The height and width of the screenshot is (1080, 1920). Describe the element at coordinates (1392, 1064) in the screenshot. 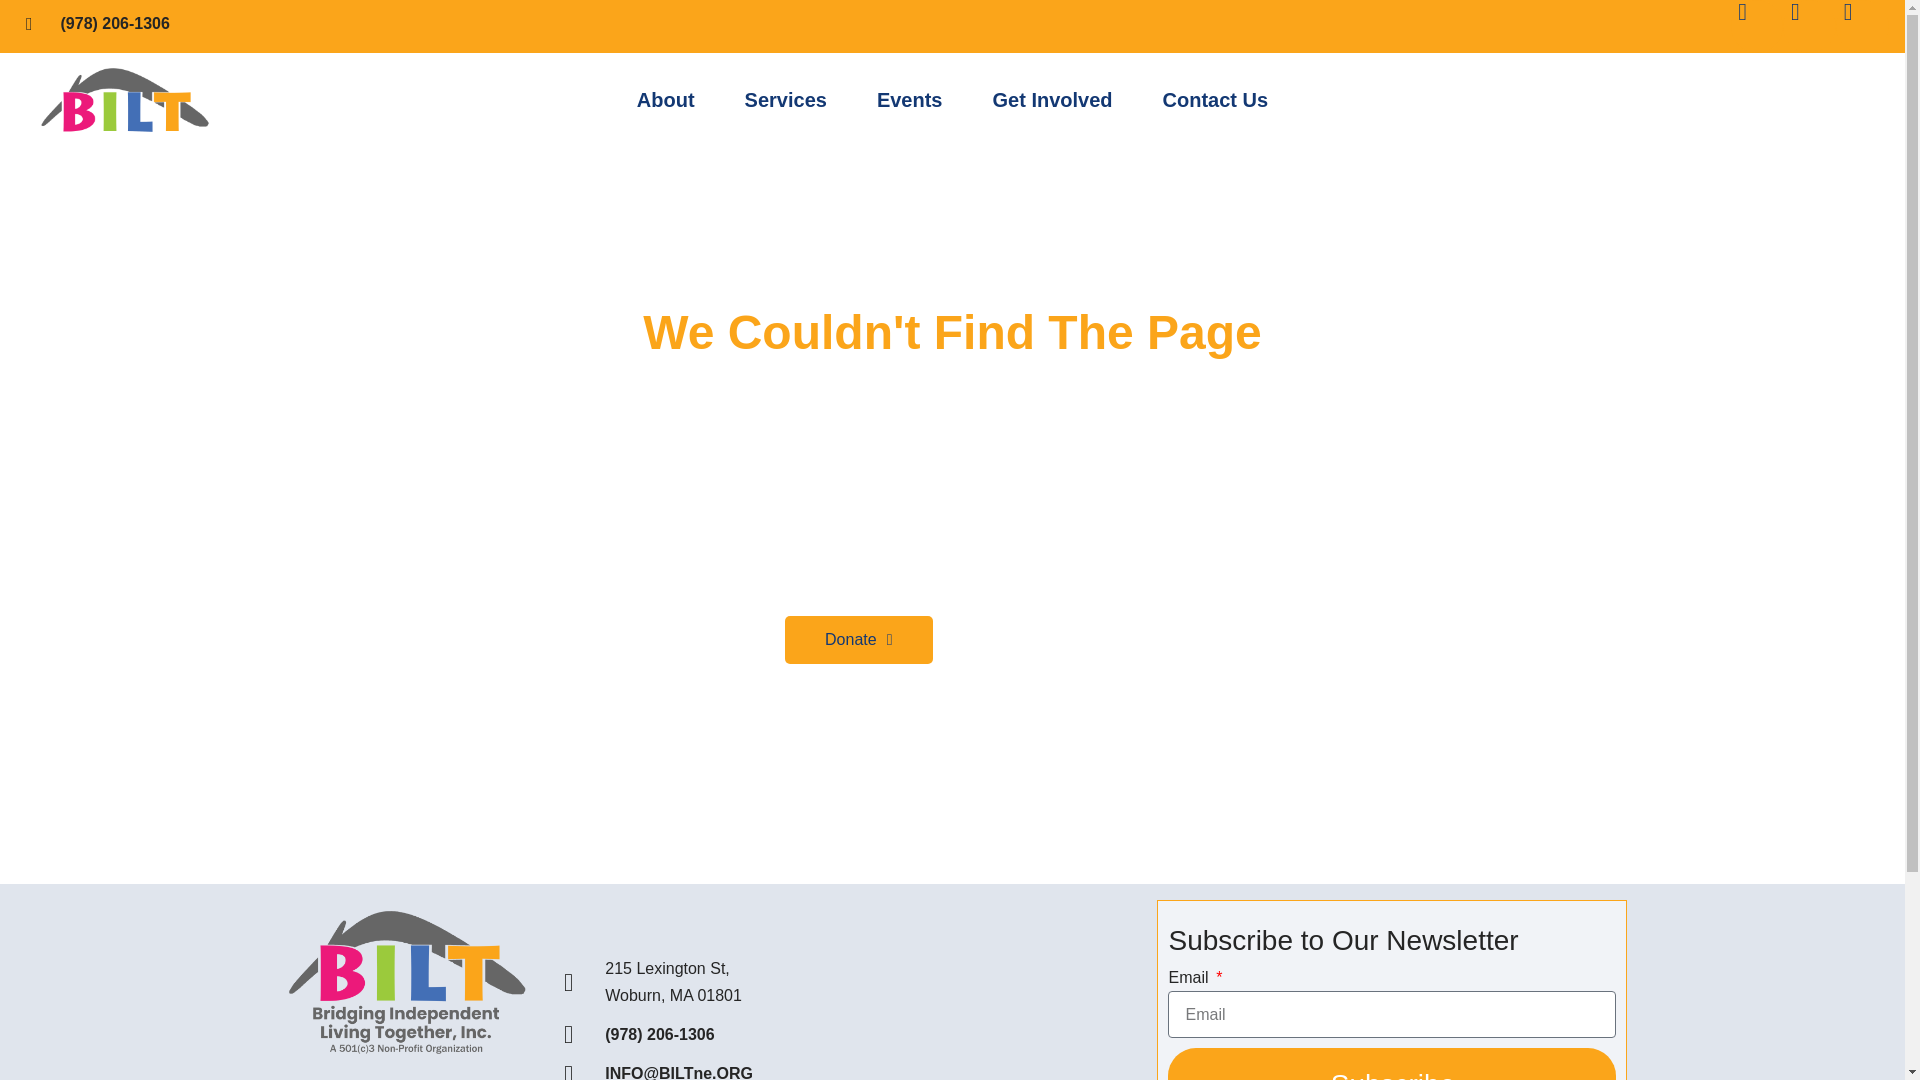

I see `Subscribe` at that location.